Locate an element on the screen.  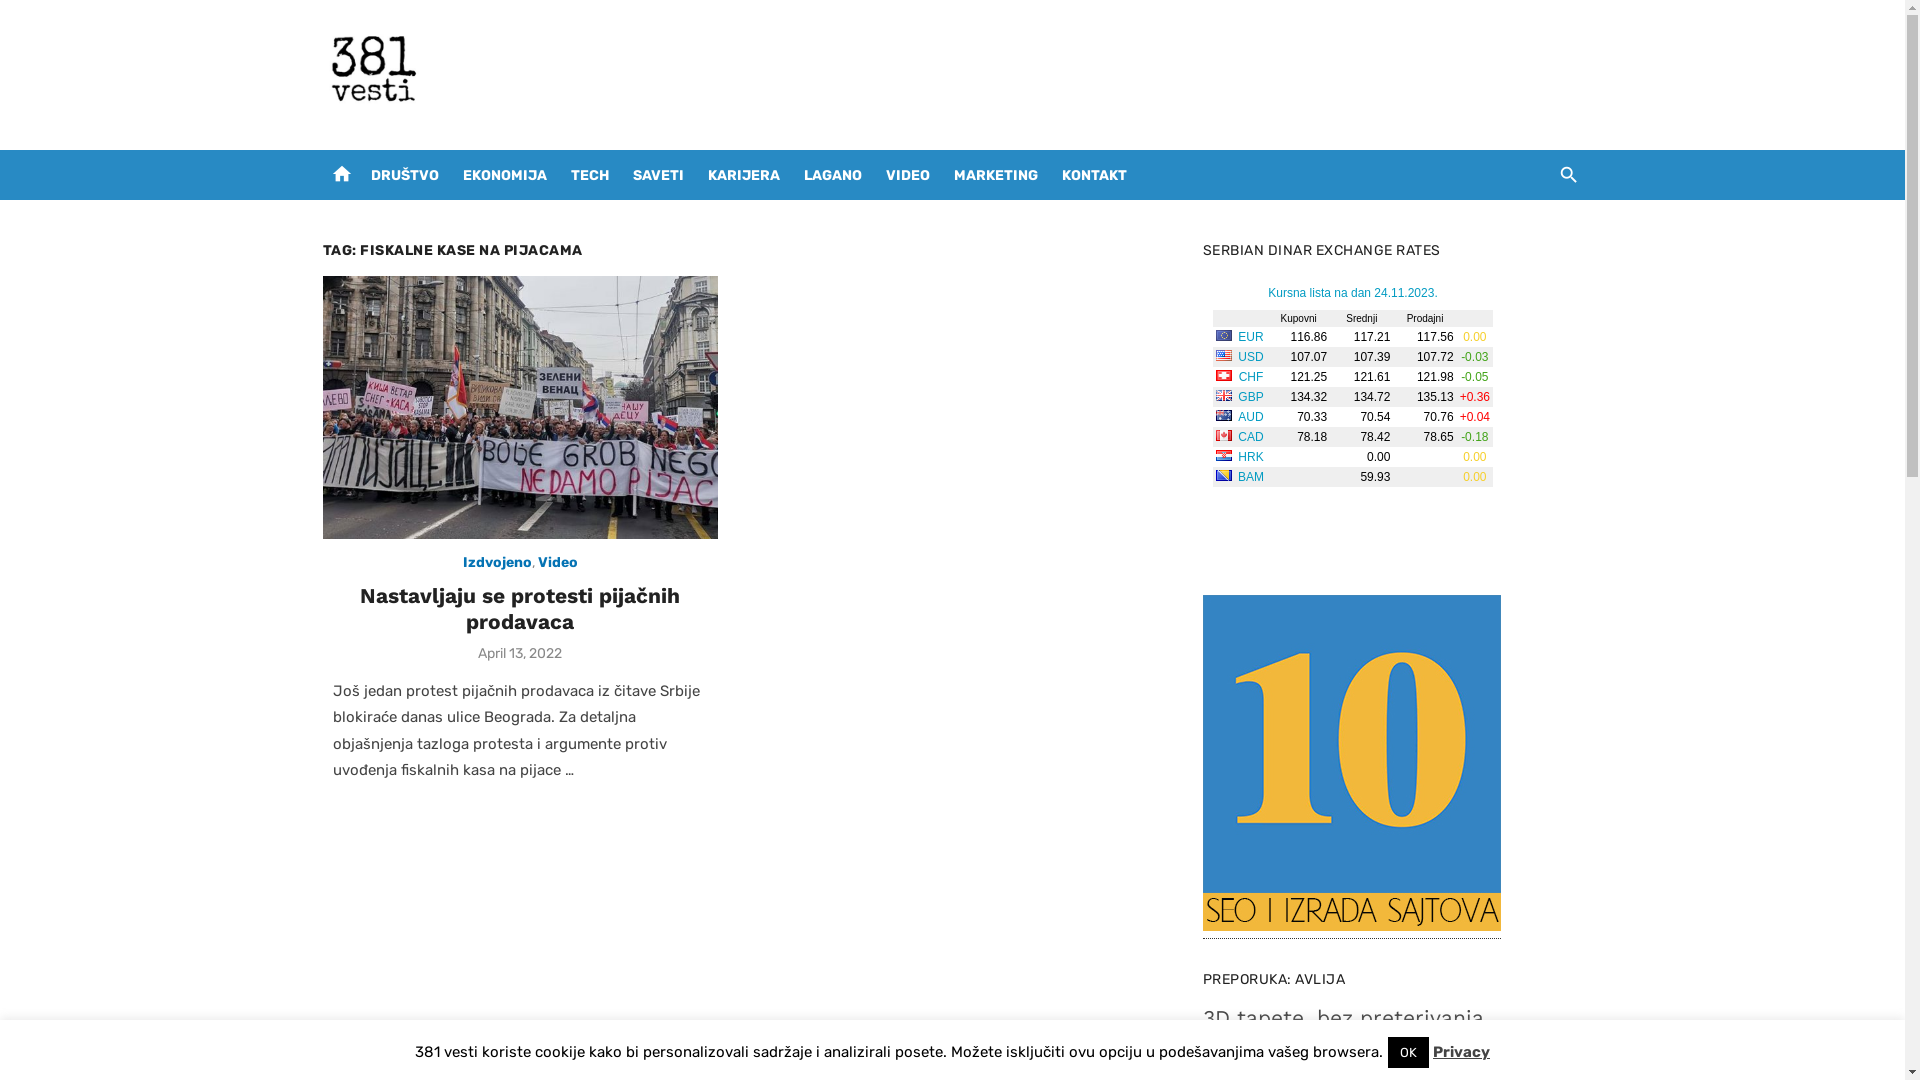
3D tapete, bez preterivanja is located at coordinates (1342, 1018).